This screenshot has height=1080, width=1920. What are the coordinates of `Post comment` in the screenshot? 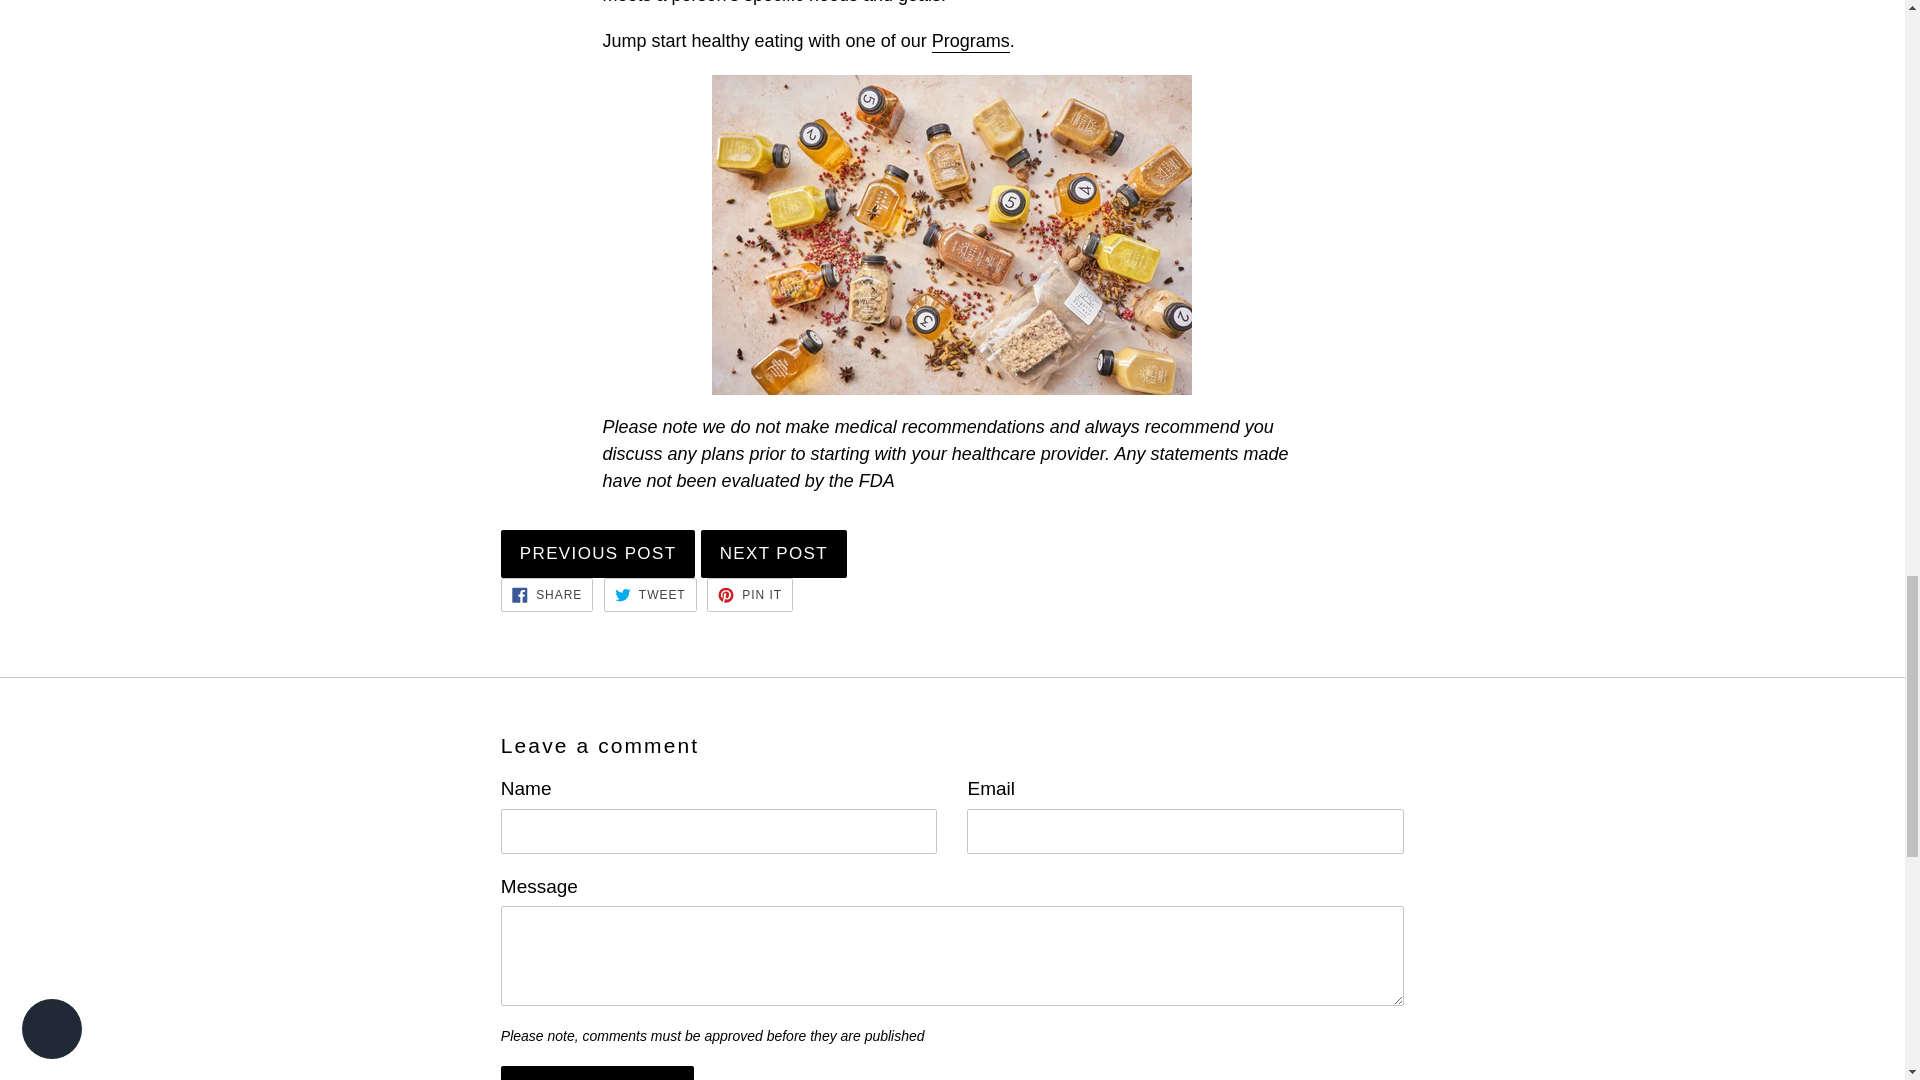 It's located at (597, 1072).